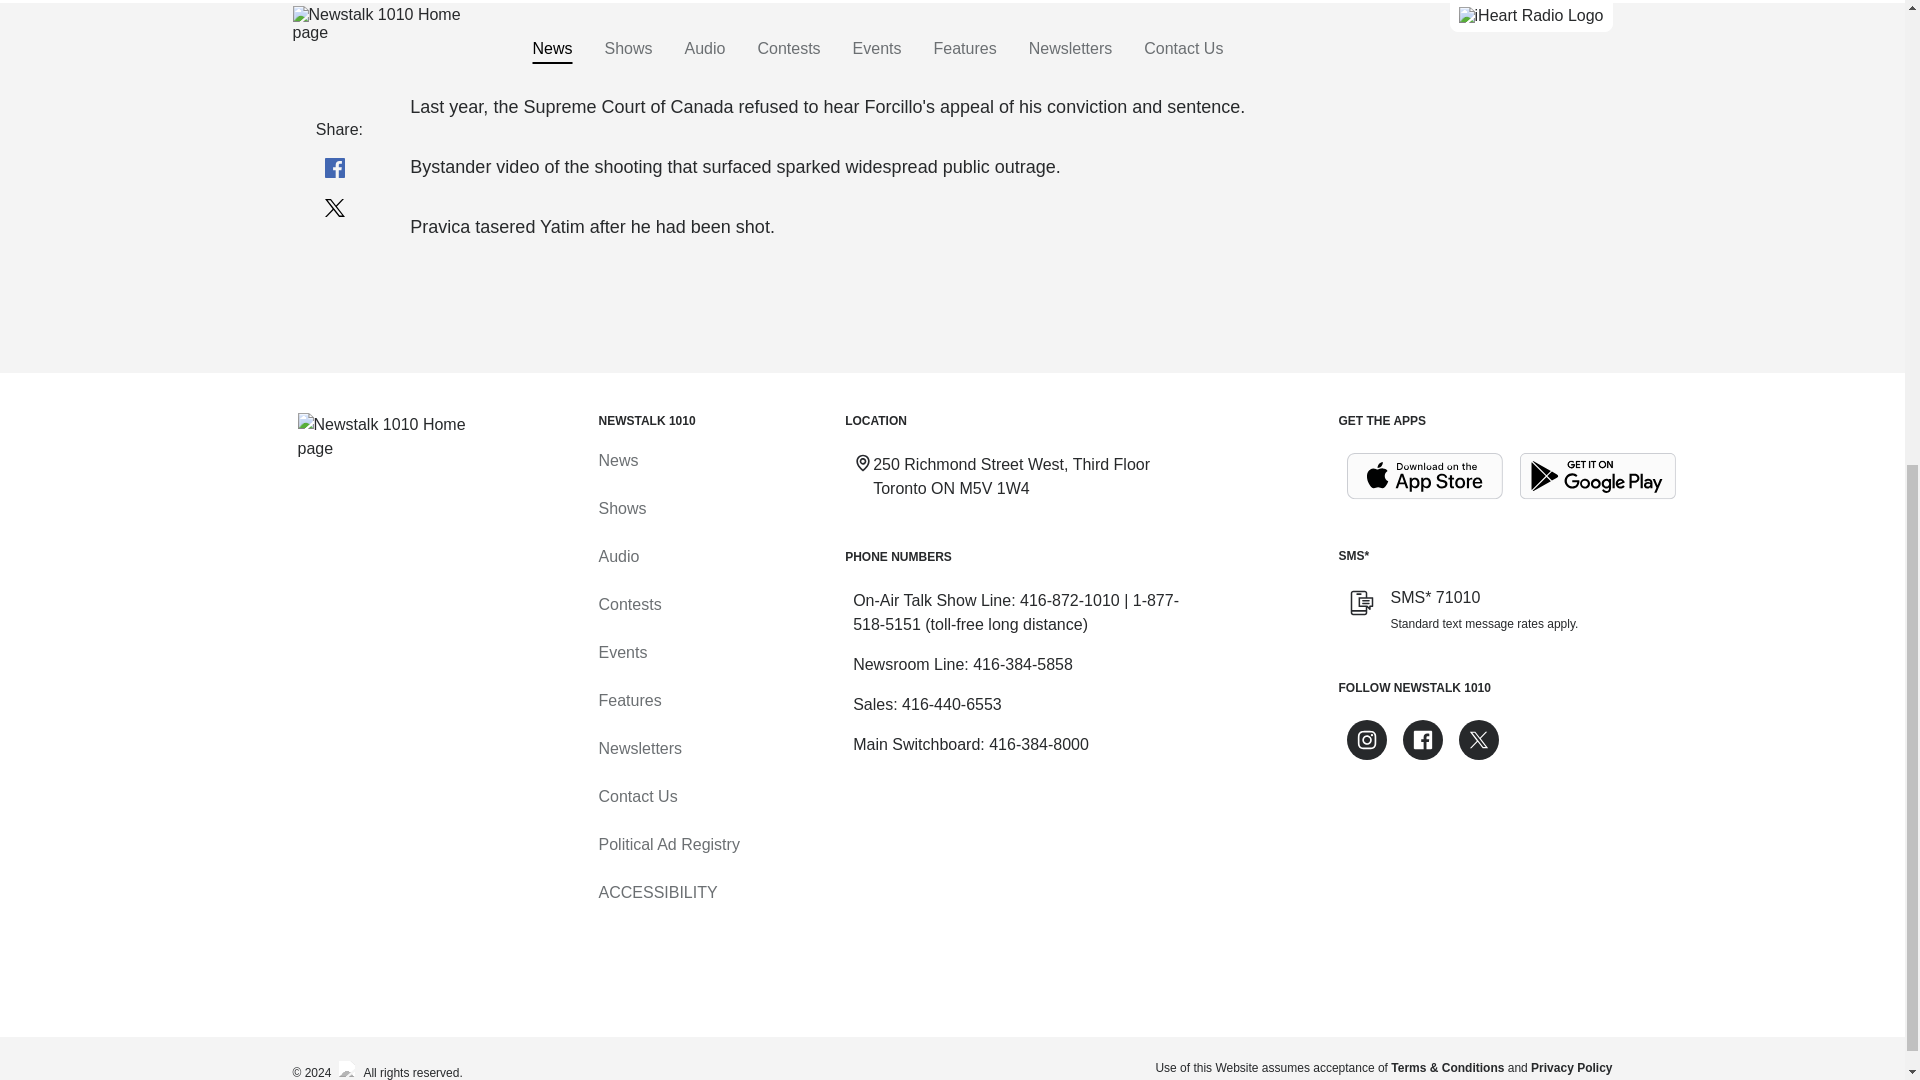 The image size is (1920, 1080). I want to click on Shows, so click(621, 508).